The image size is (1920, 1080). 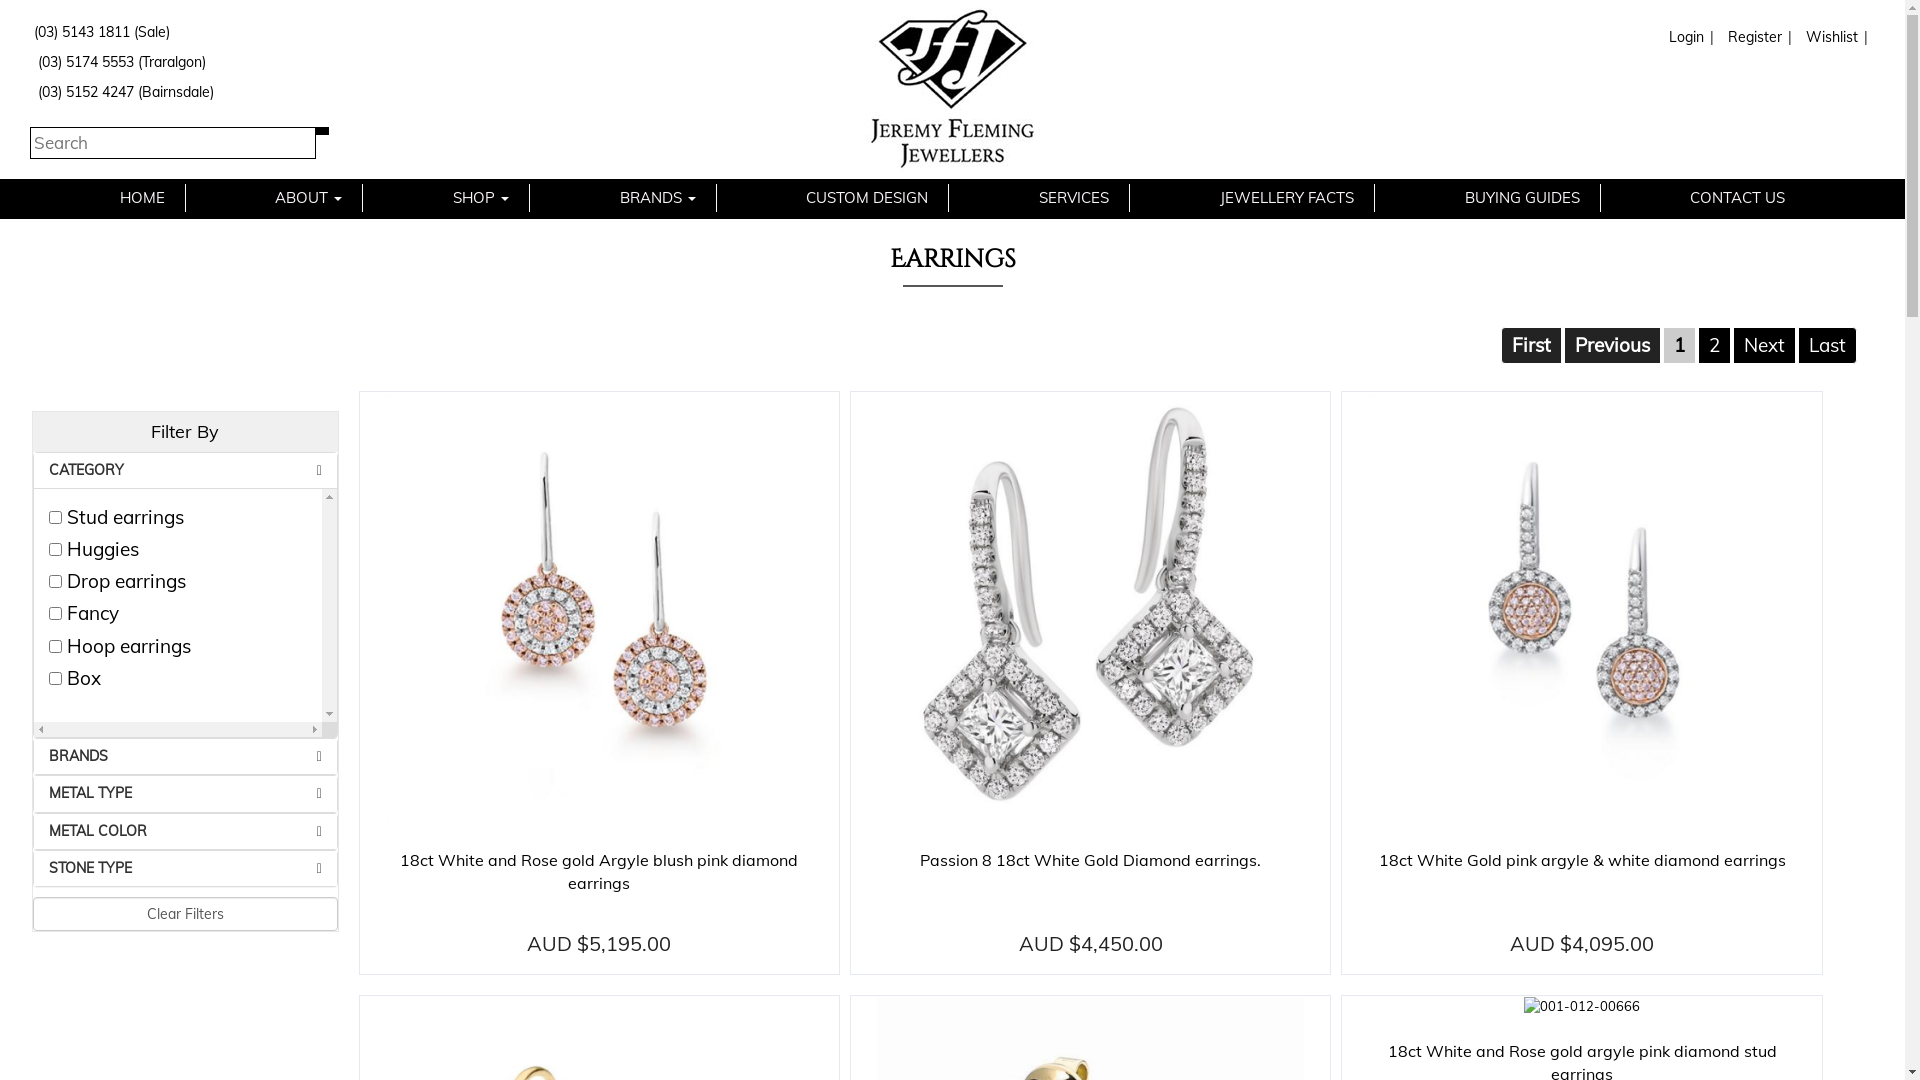 What do you see at coordinates (1074, 198) in the screenshot?
I see `SERVICES` at bounding box center [1074, 198].